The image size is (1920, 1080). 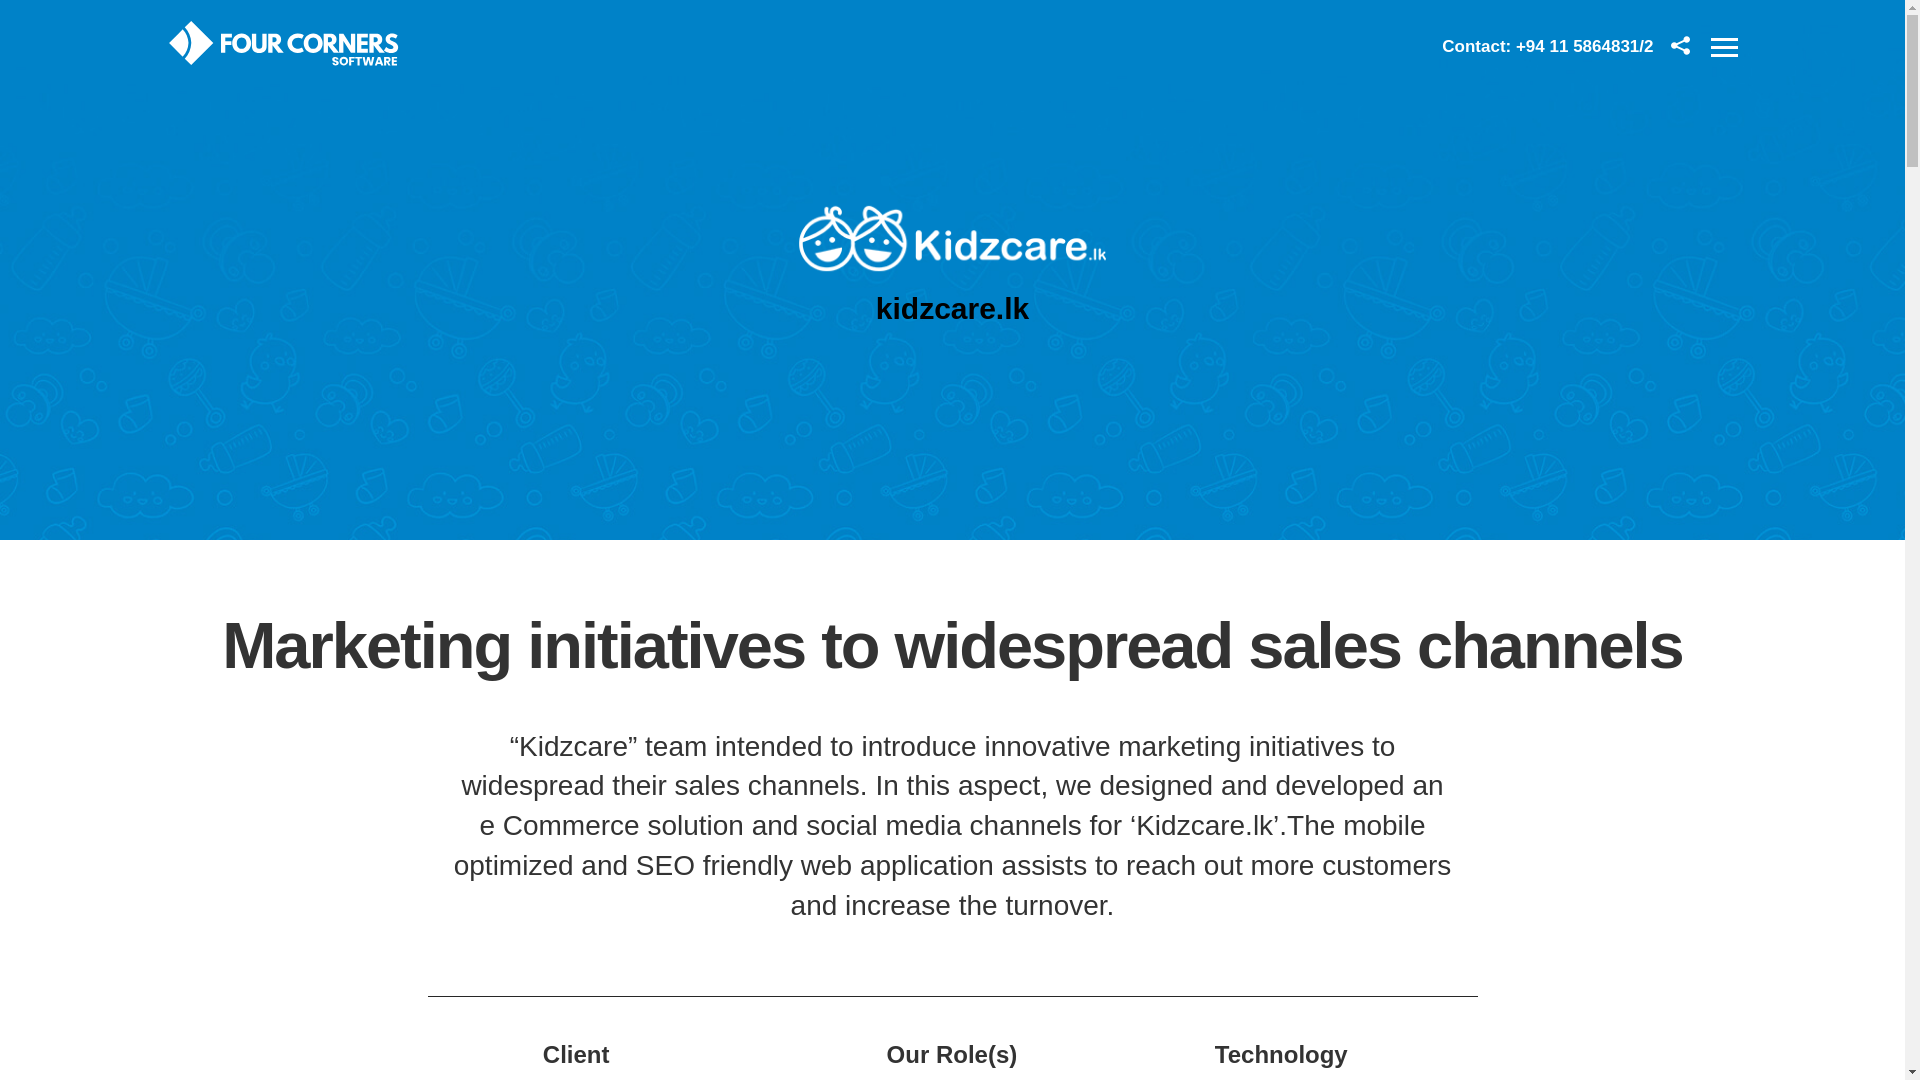 What do you see at coordinates (952, 308) in the screenshot?
I see `kidzcare.lk` at bounding box center [952, 308].